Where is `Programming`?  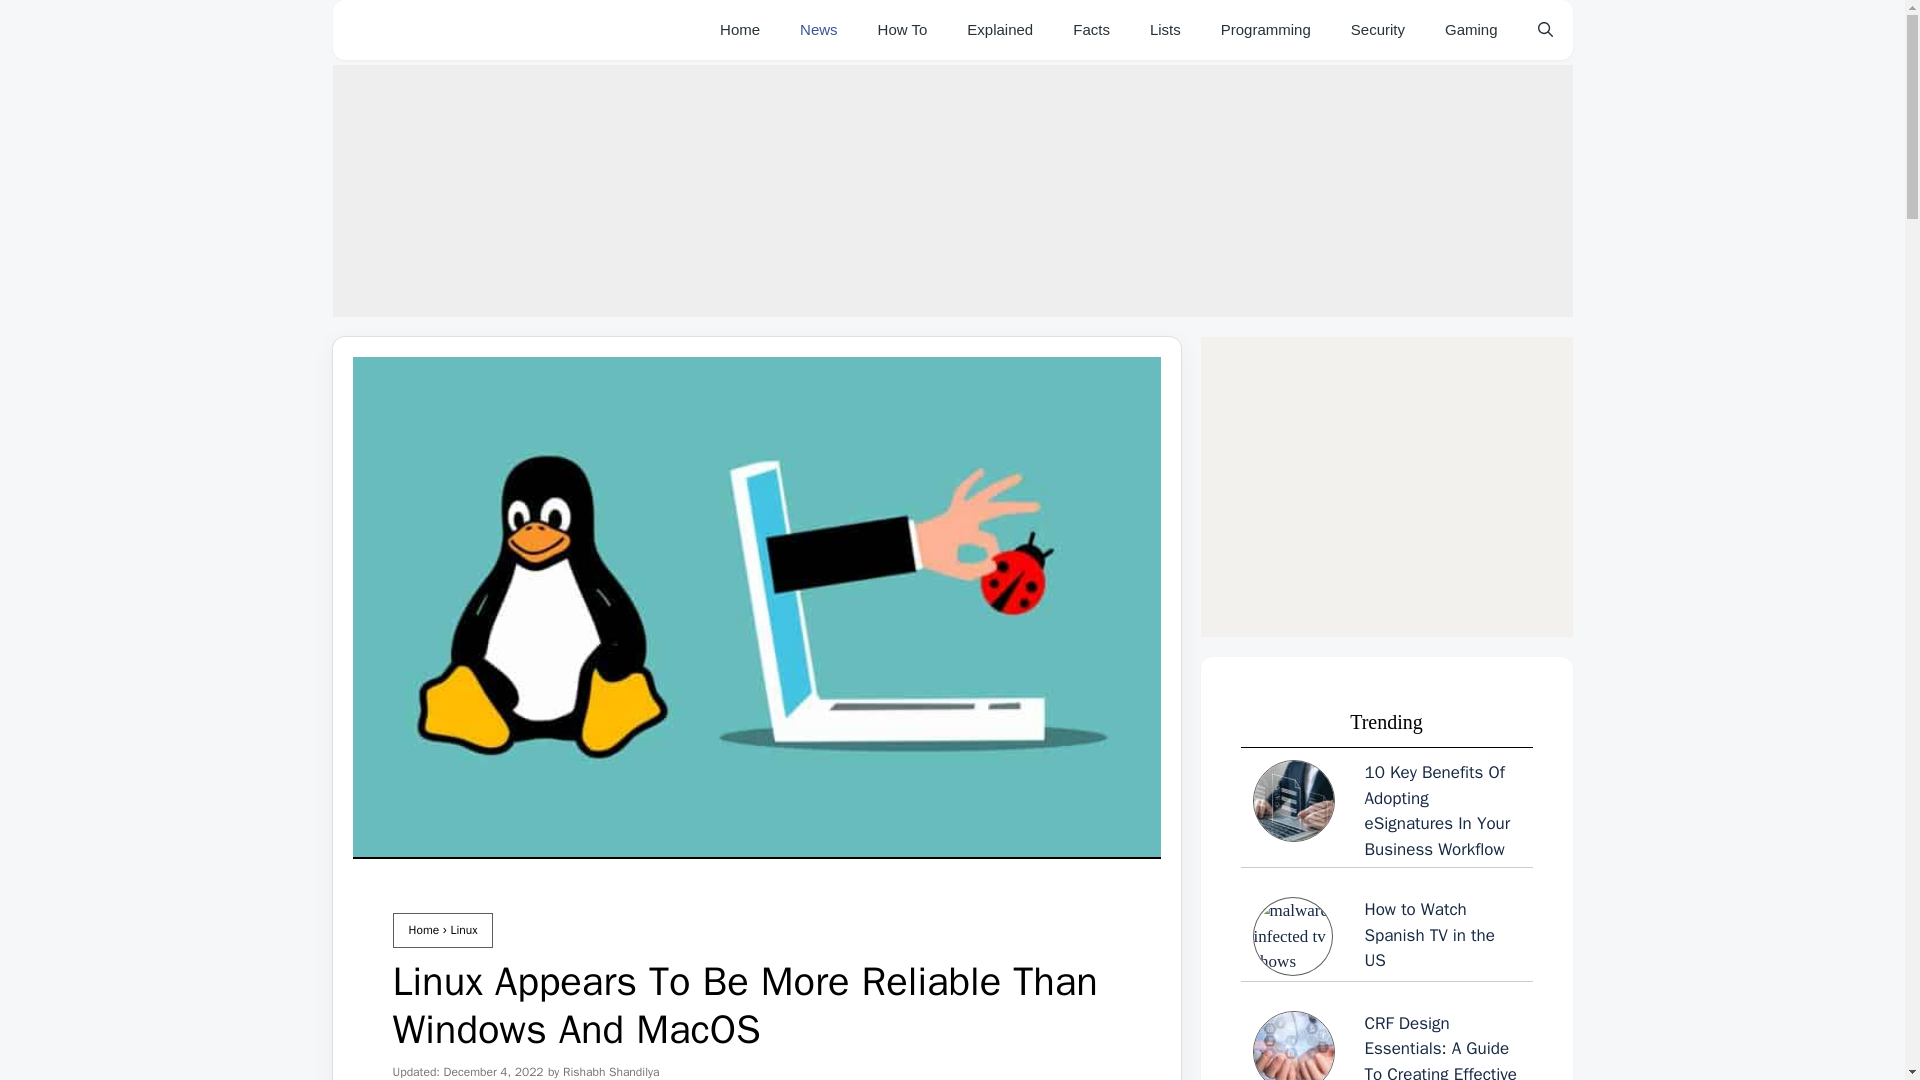 Programming is located at coordinates (1266, 30).